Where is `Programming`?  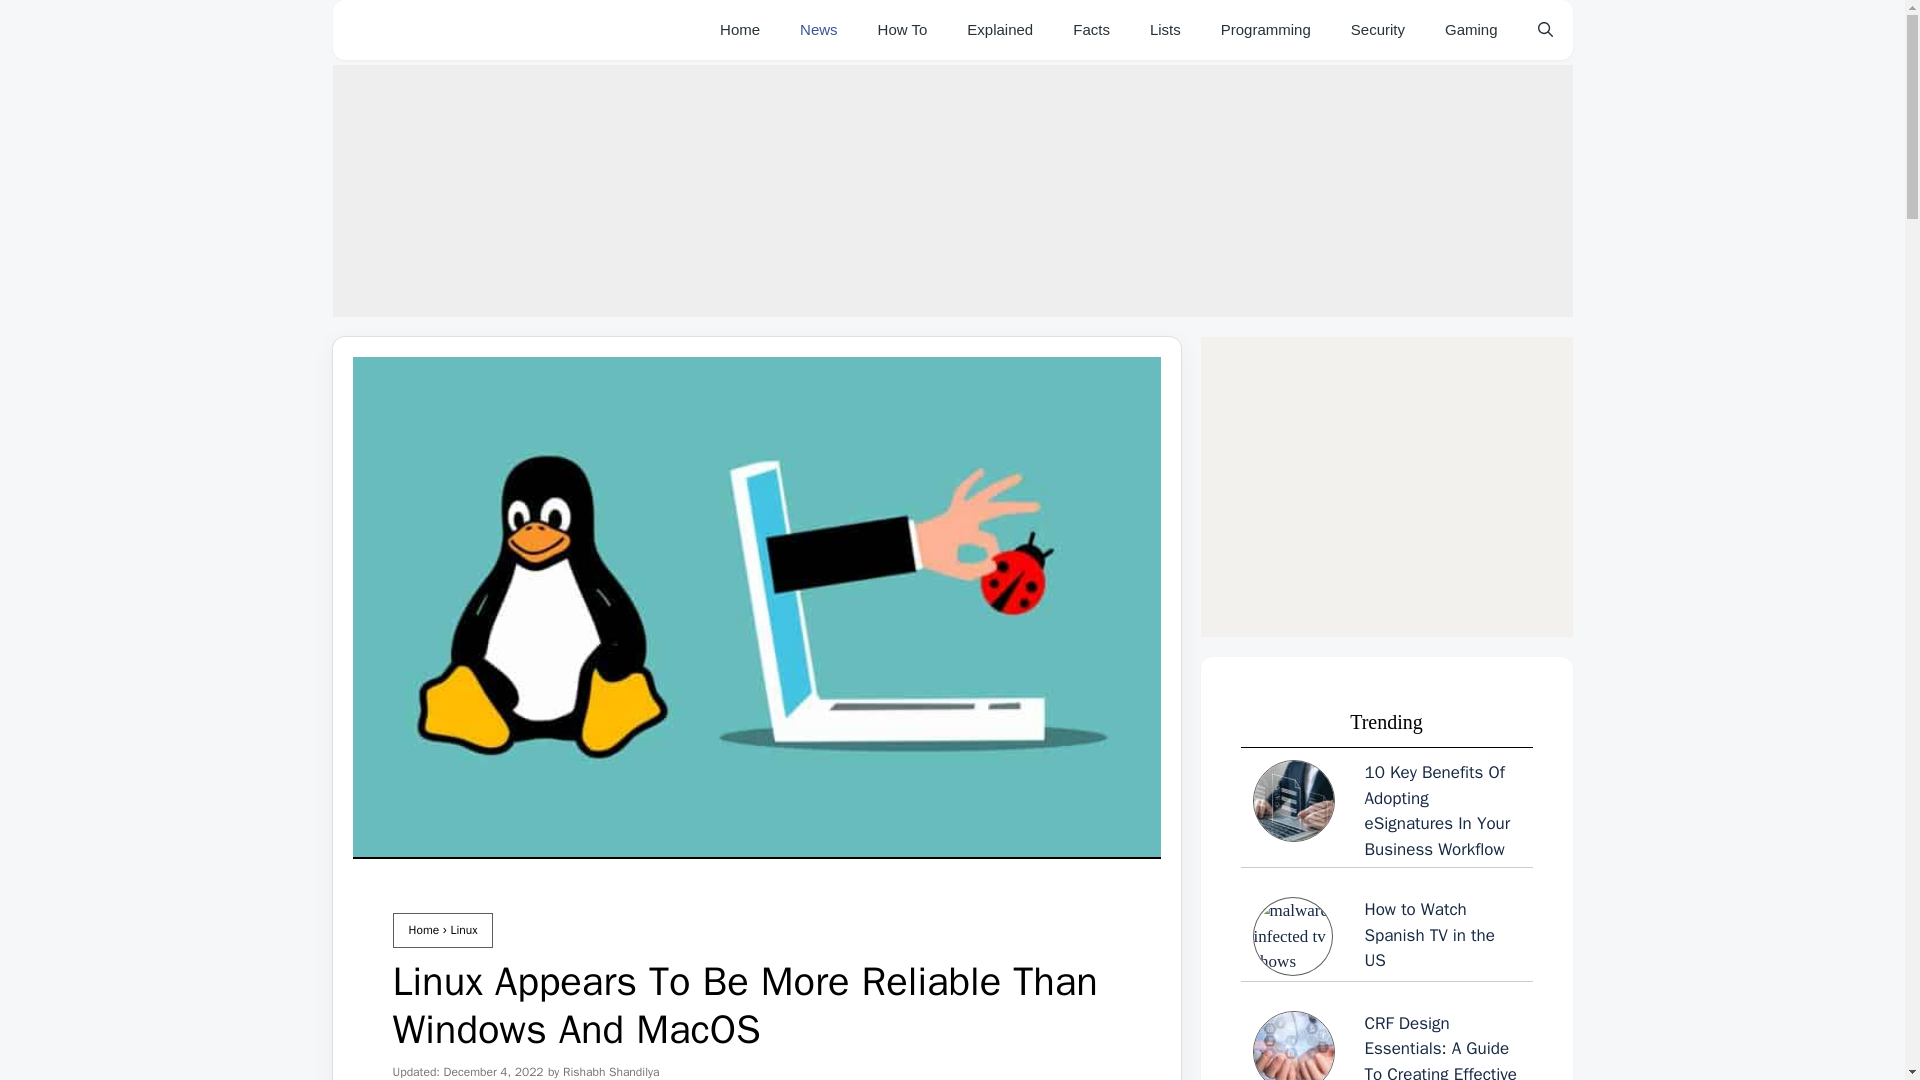 Programming is located at coordinates (1266, 30).